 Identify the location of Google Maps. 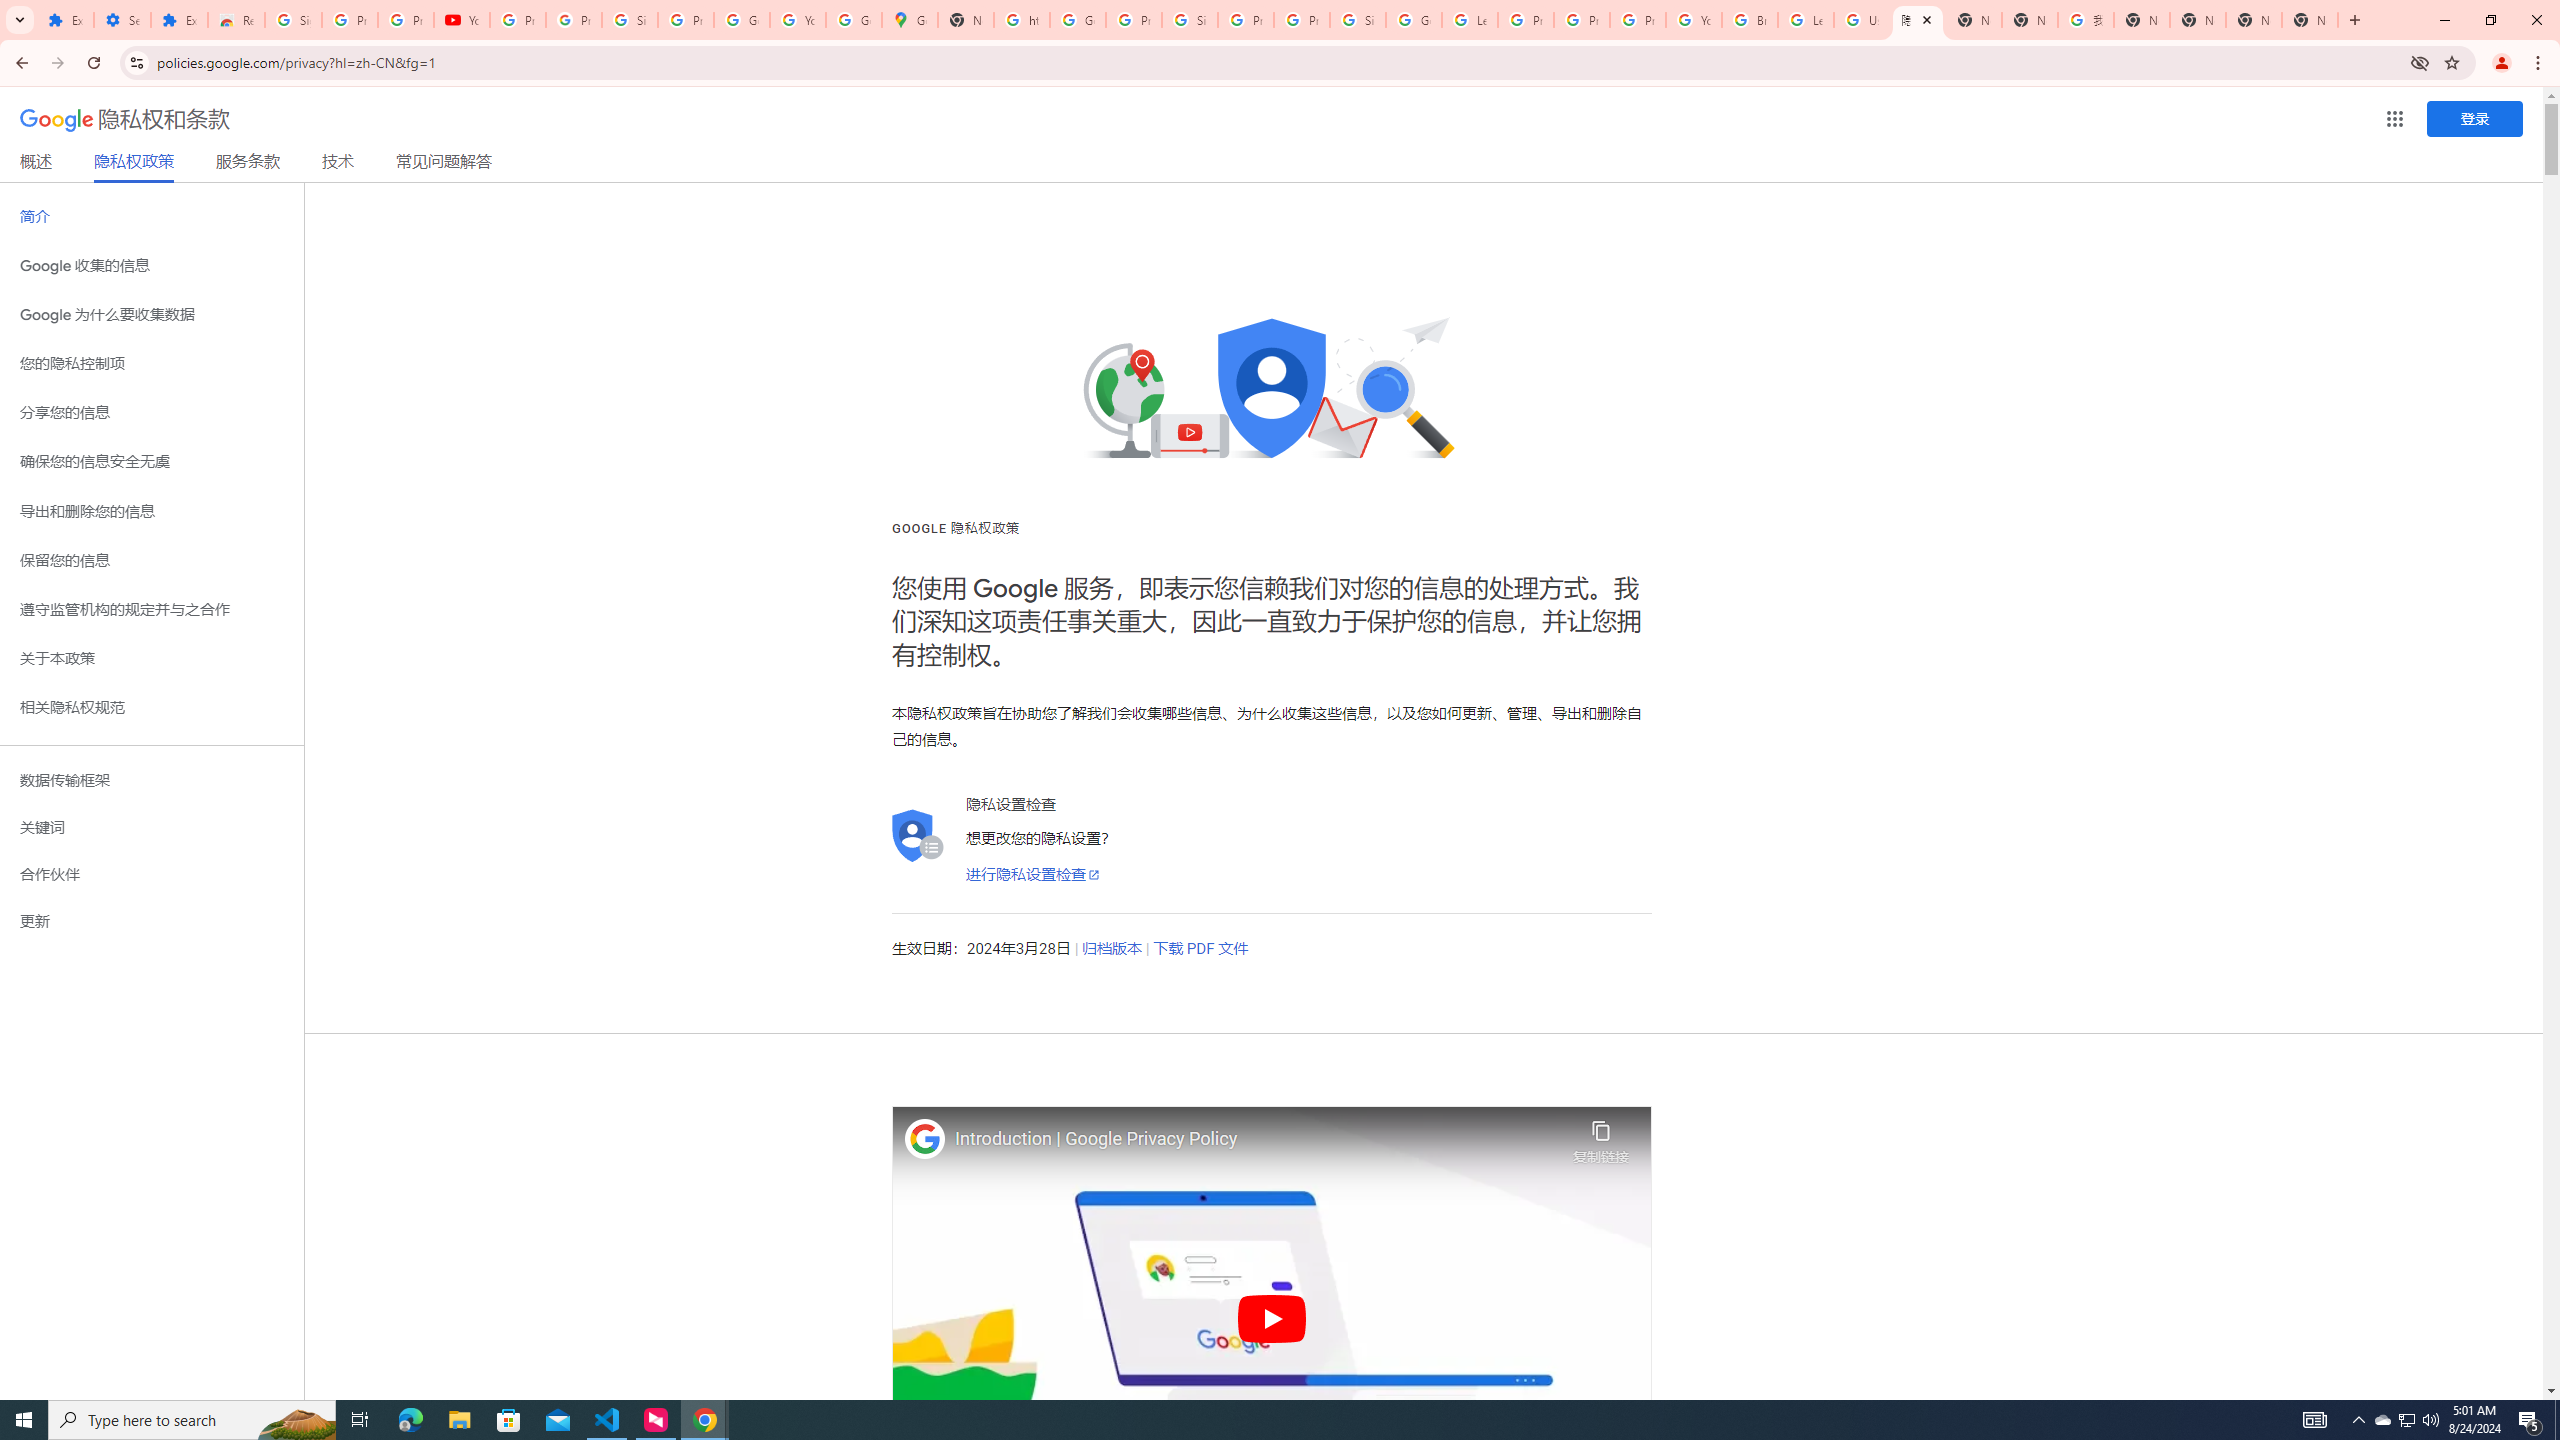
(910, 20).